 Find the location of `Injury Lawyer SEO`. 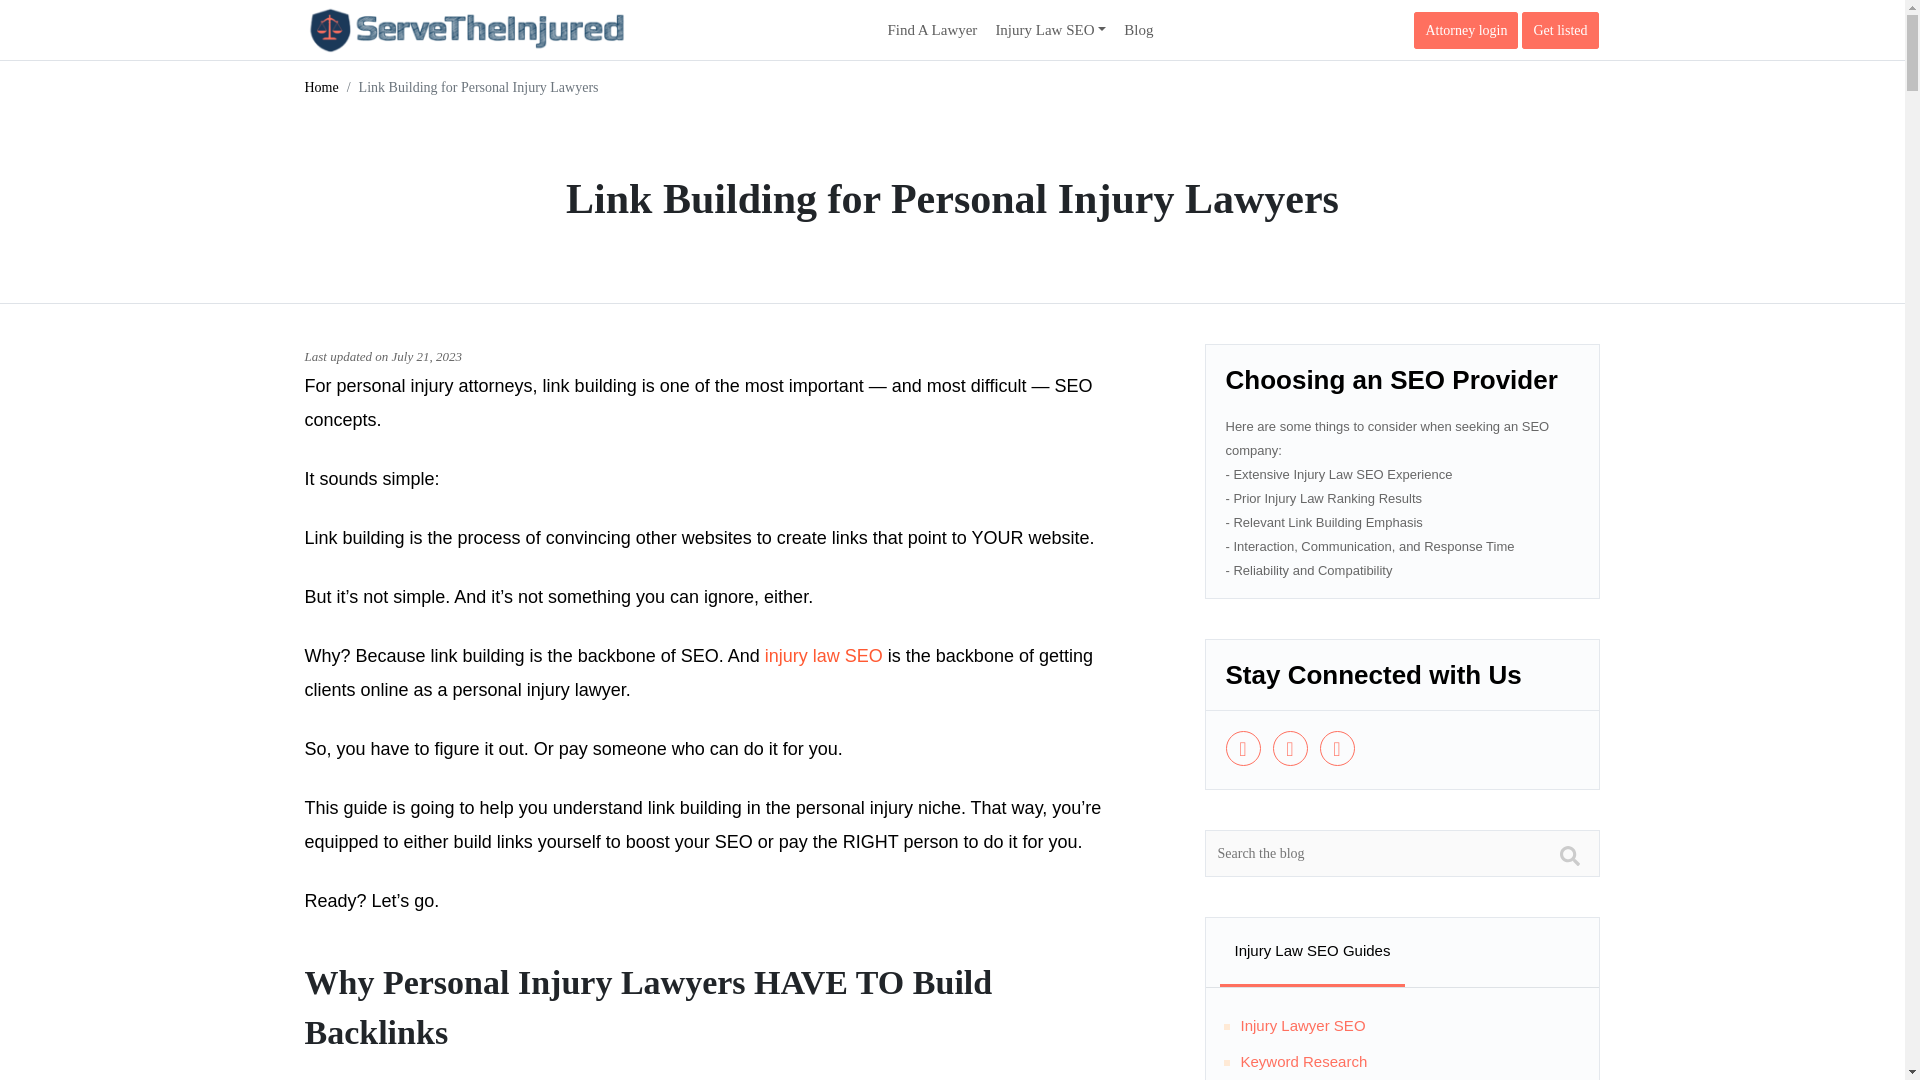

Injury Lawyer SEO is located at coordinates (1302, 1025).